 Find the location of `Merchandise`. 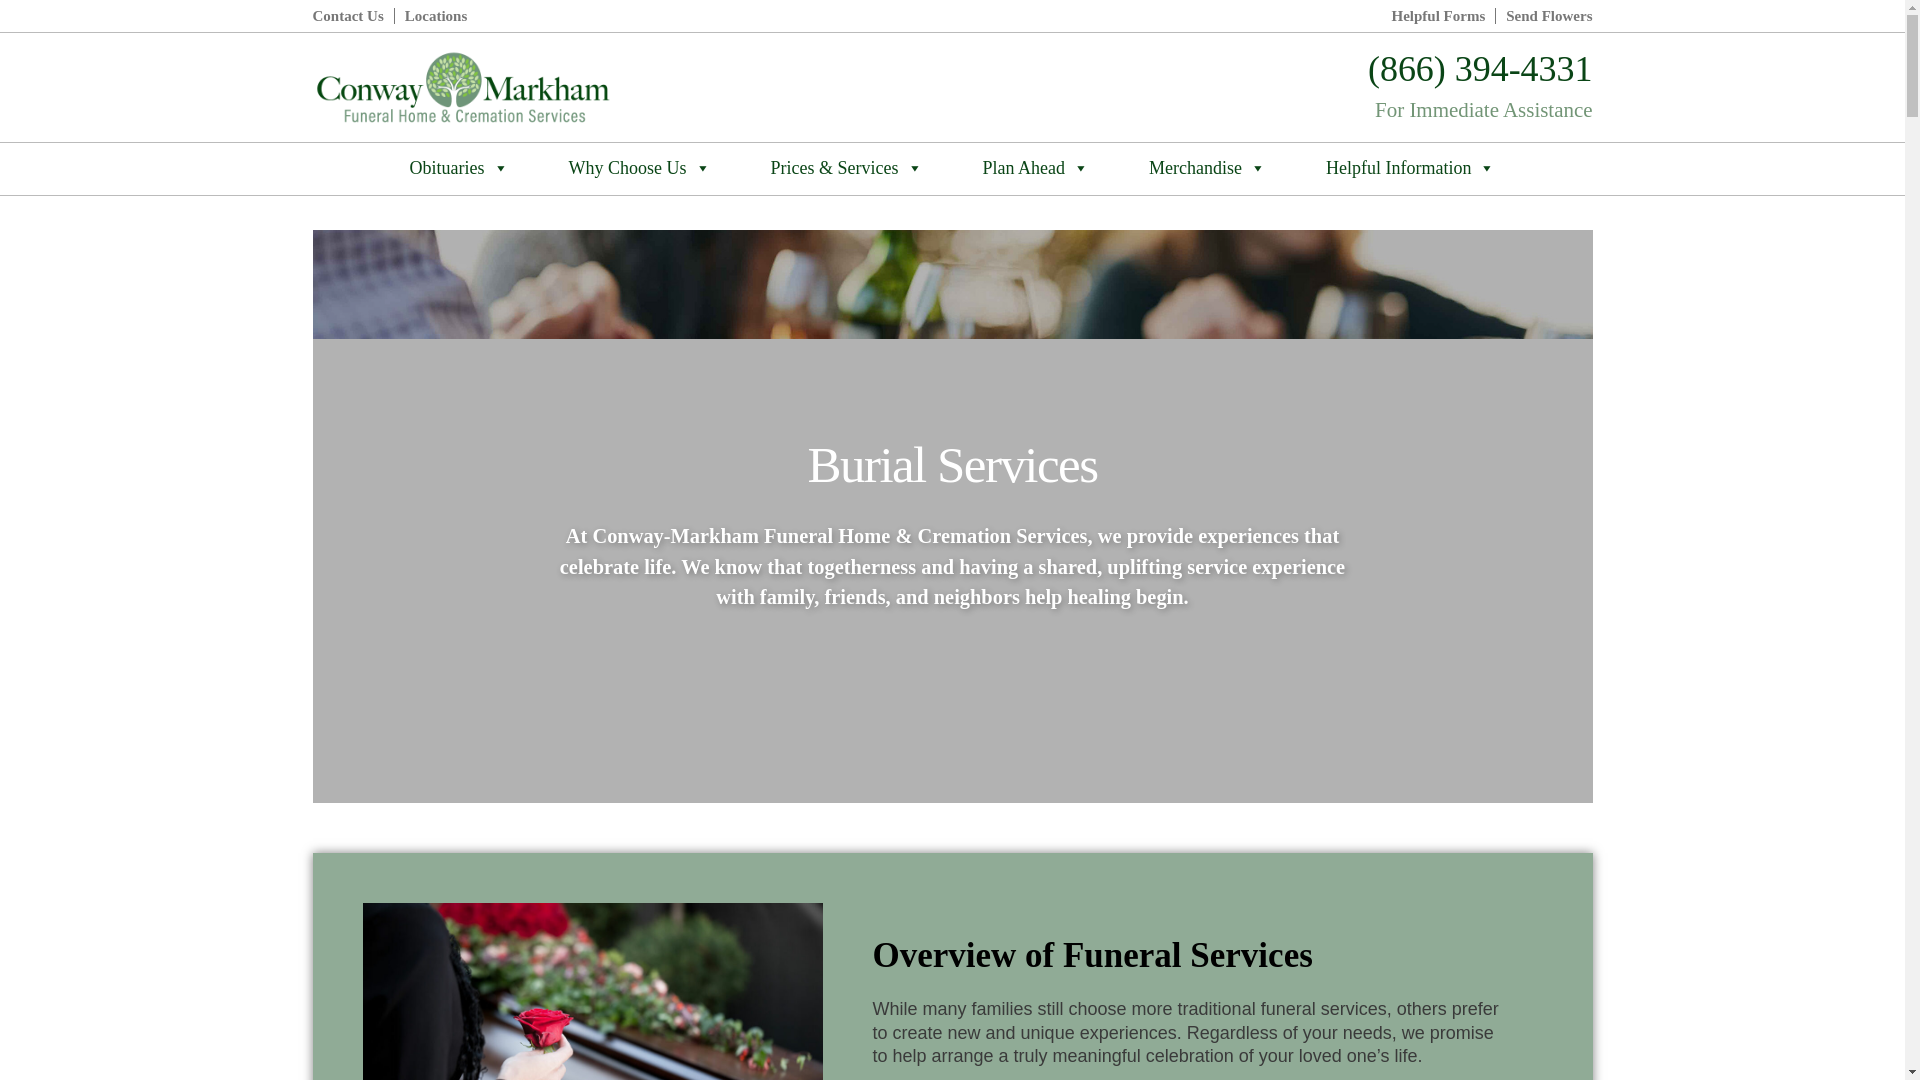

Merchandise is located at coordinates (1208, 168).